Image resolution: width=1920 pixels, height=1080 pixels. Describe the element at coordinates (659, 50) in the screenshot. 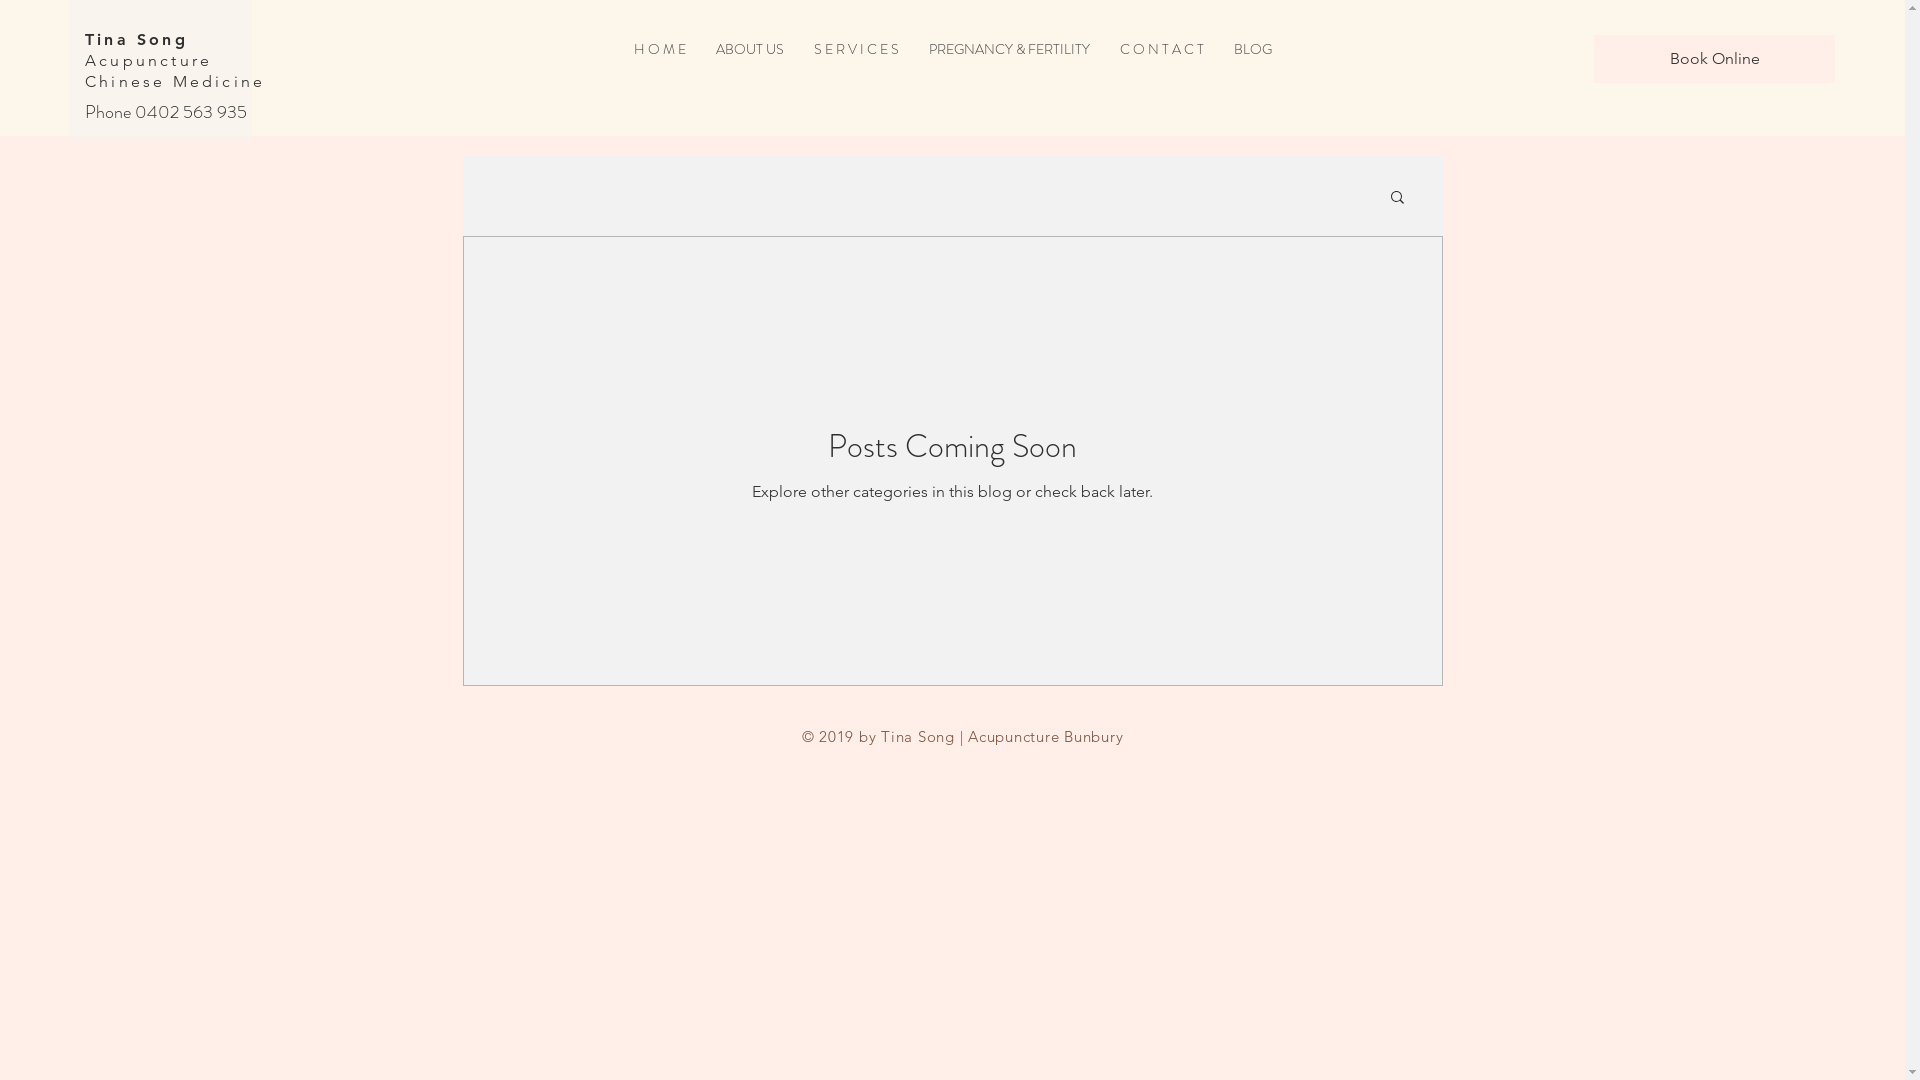

I see `H O M E` at that location.